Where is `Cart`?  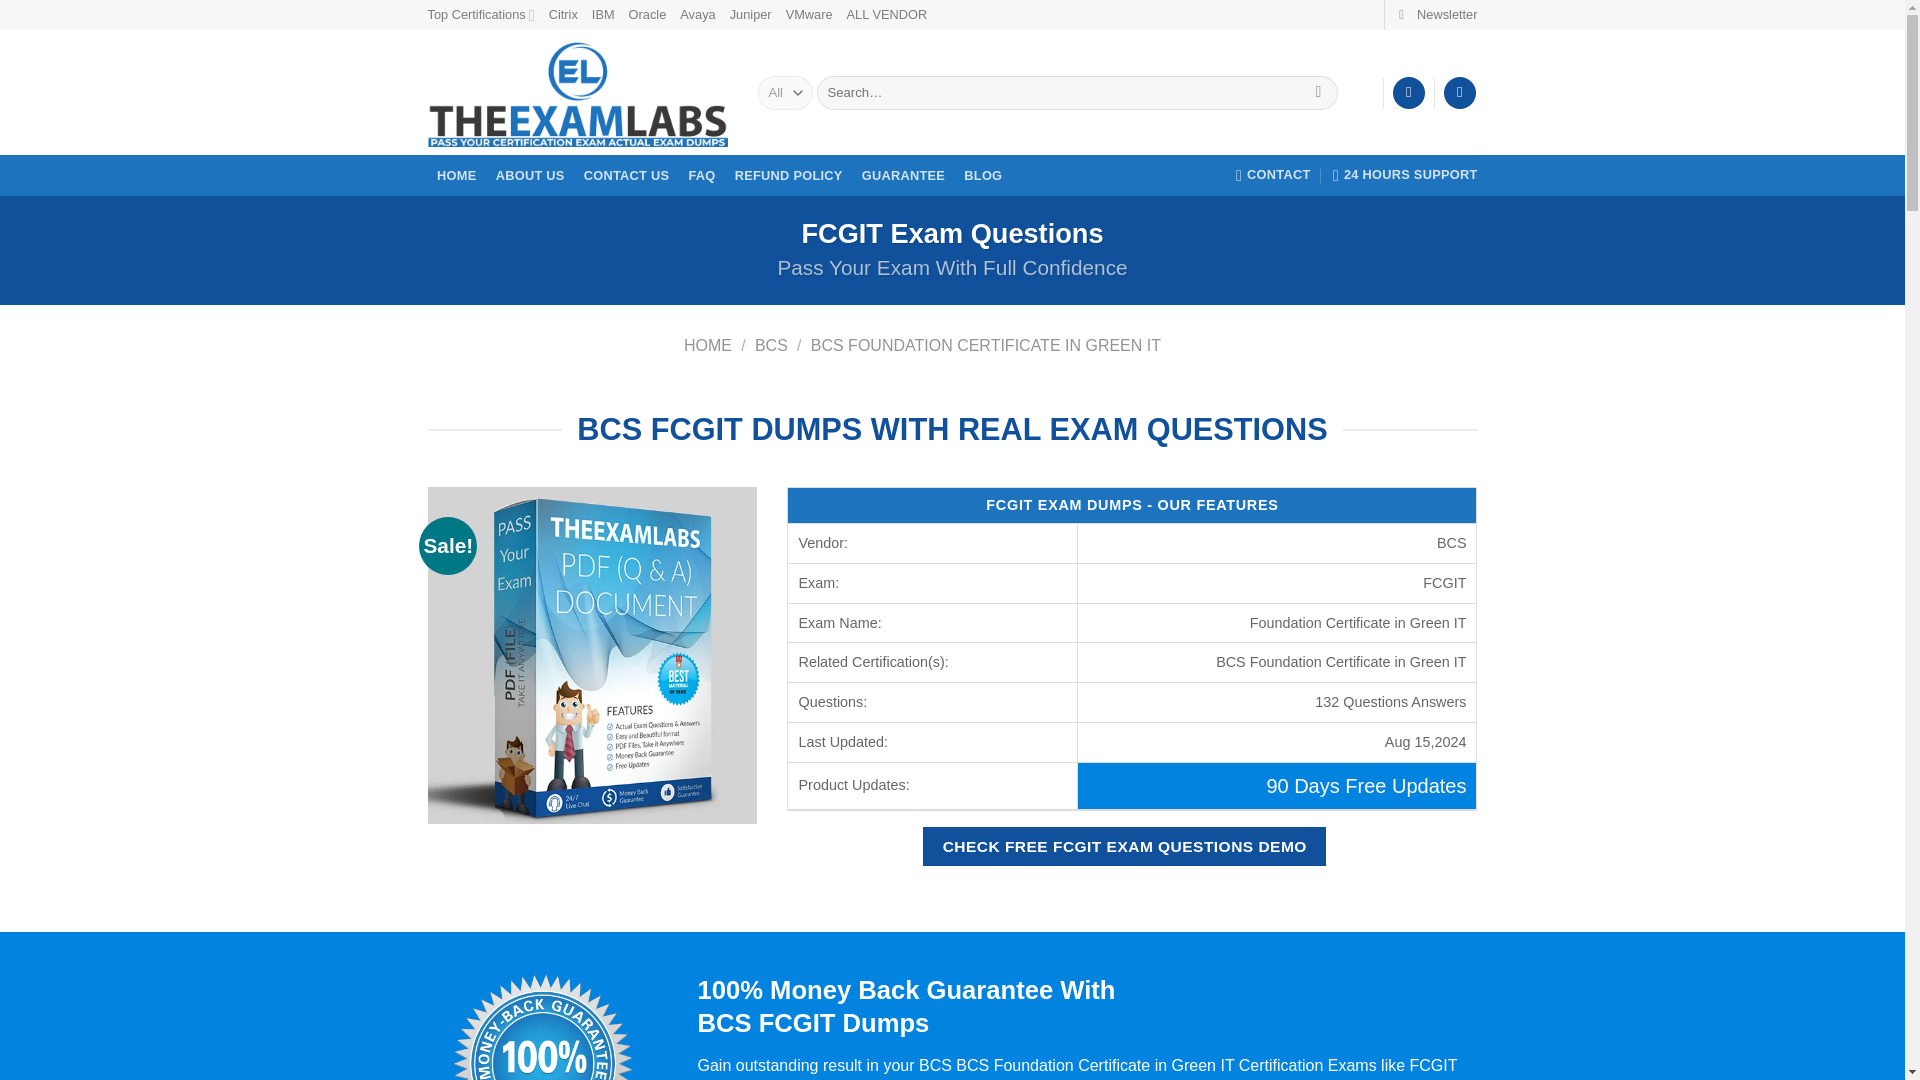 Cart is located at coordinates (1460, 93).